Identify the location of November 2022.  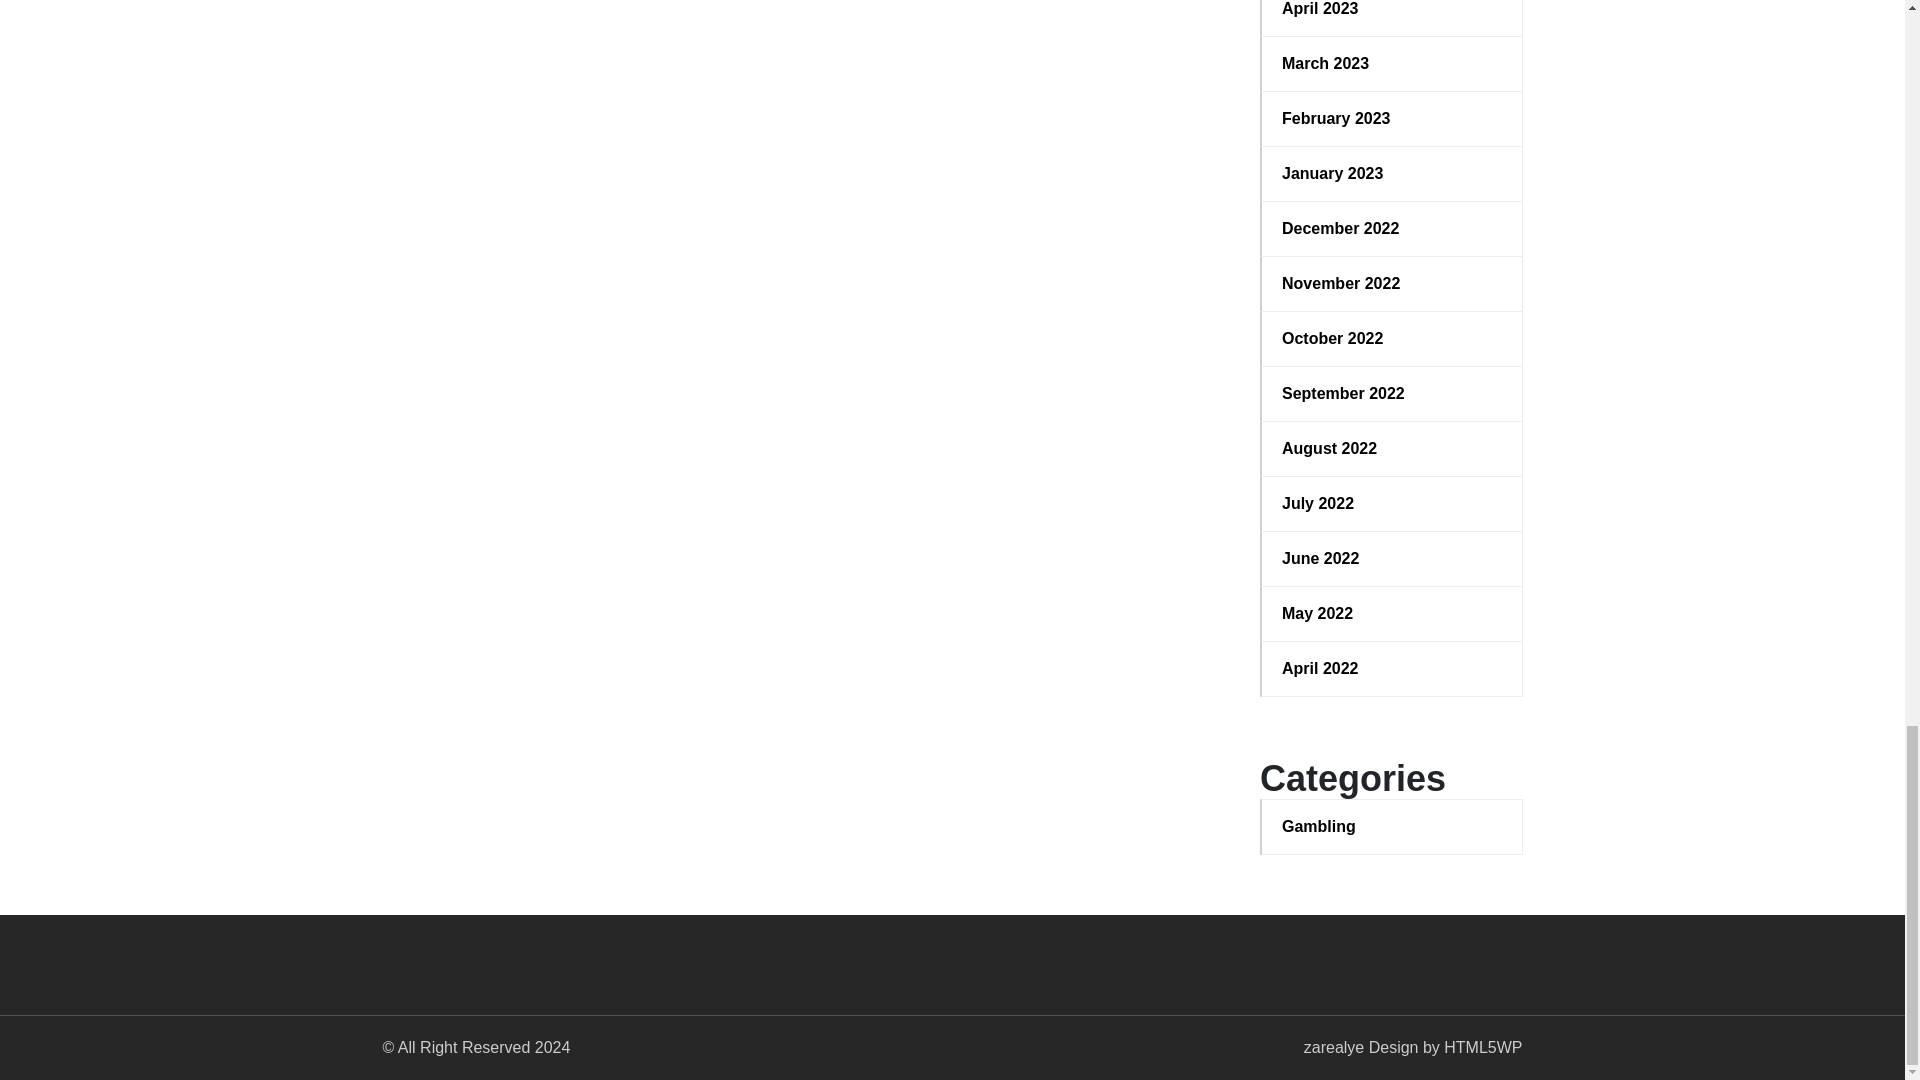
(1392, 284).